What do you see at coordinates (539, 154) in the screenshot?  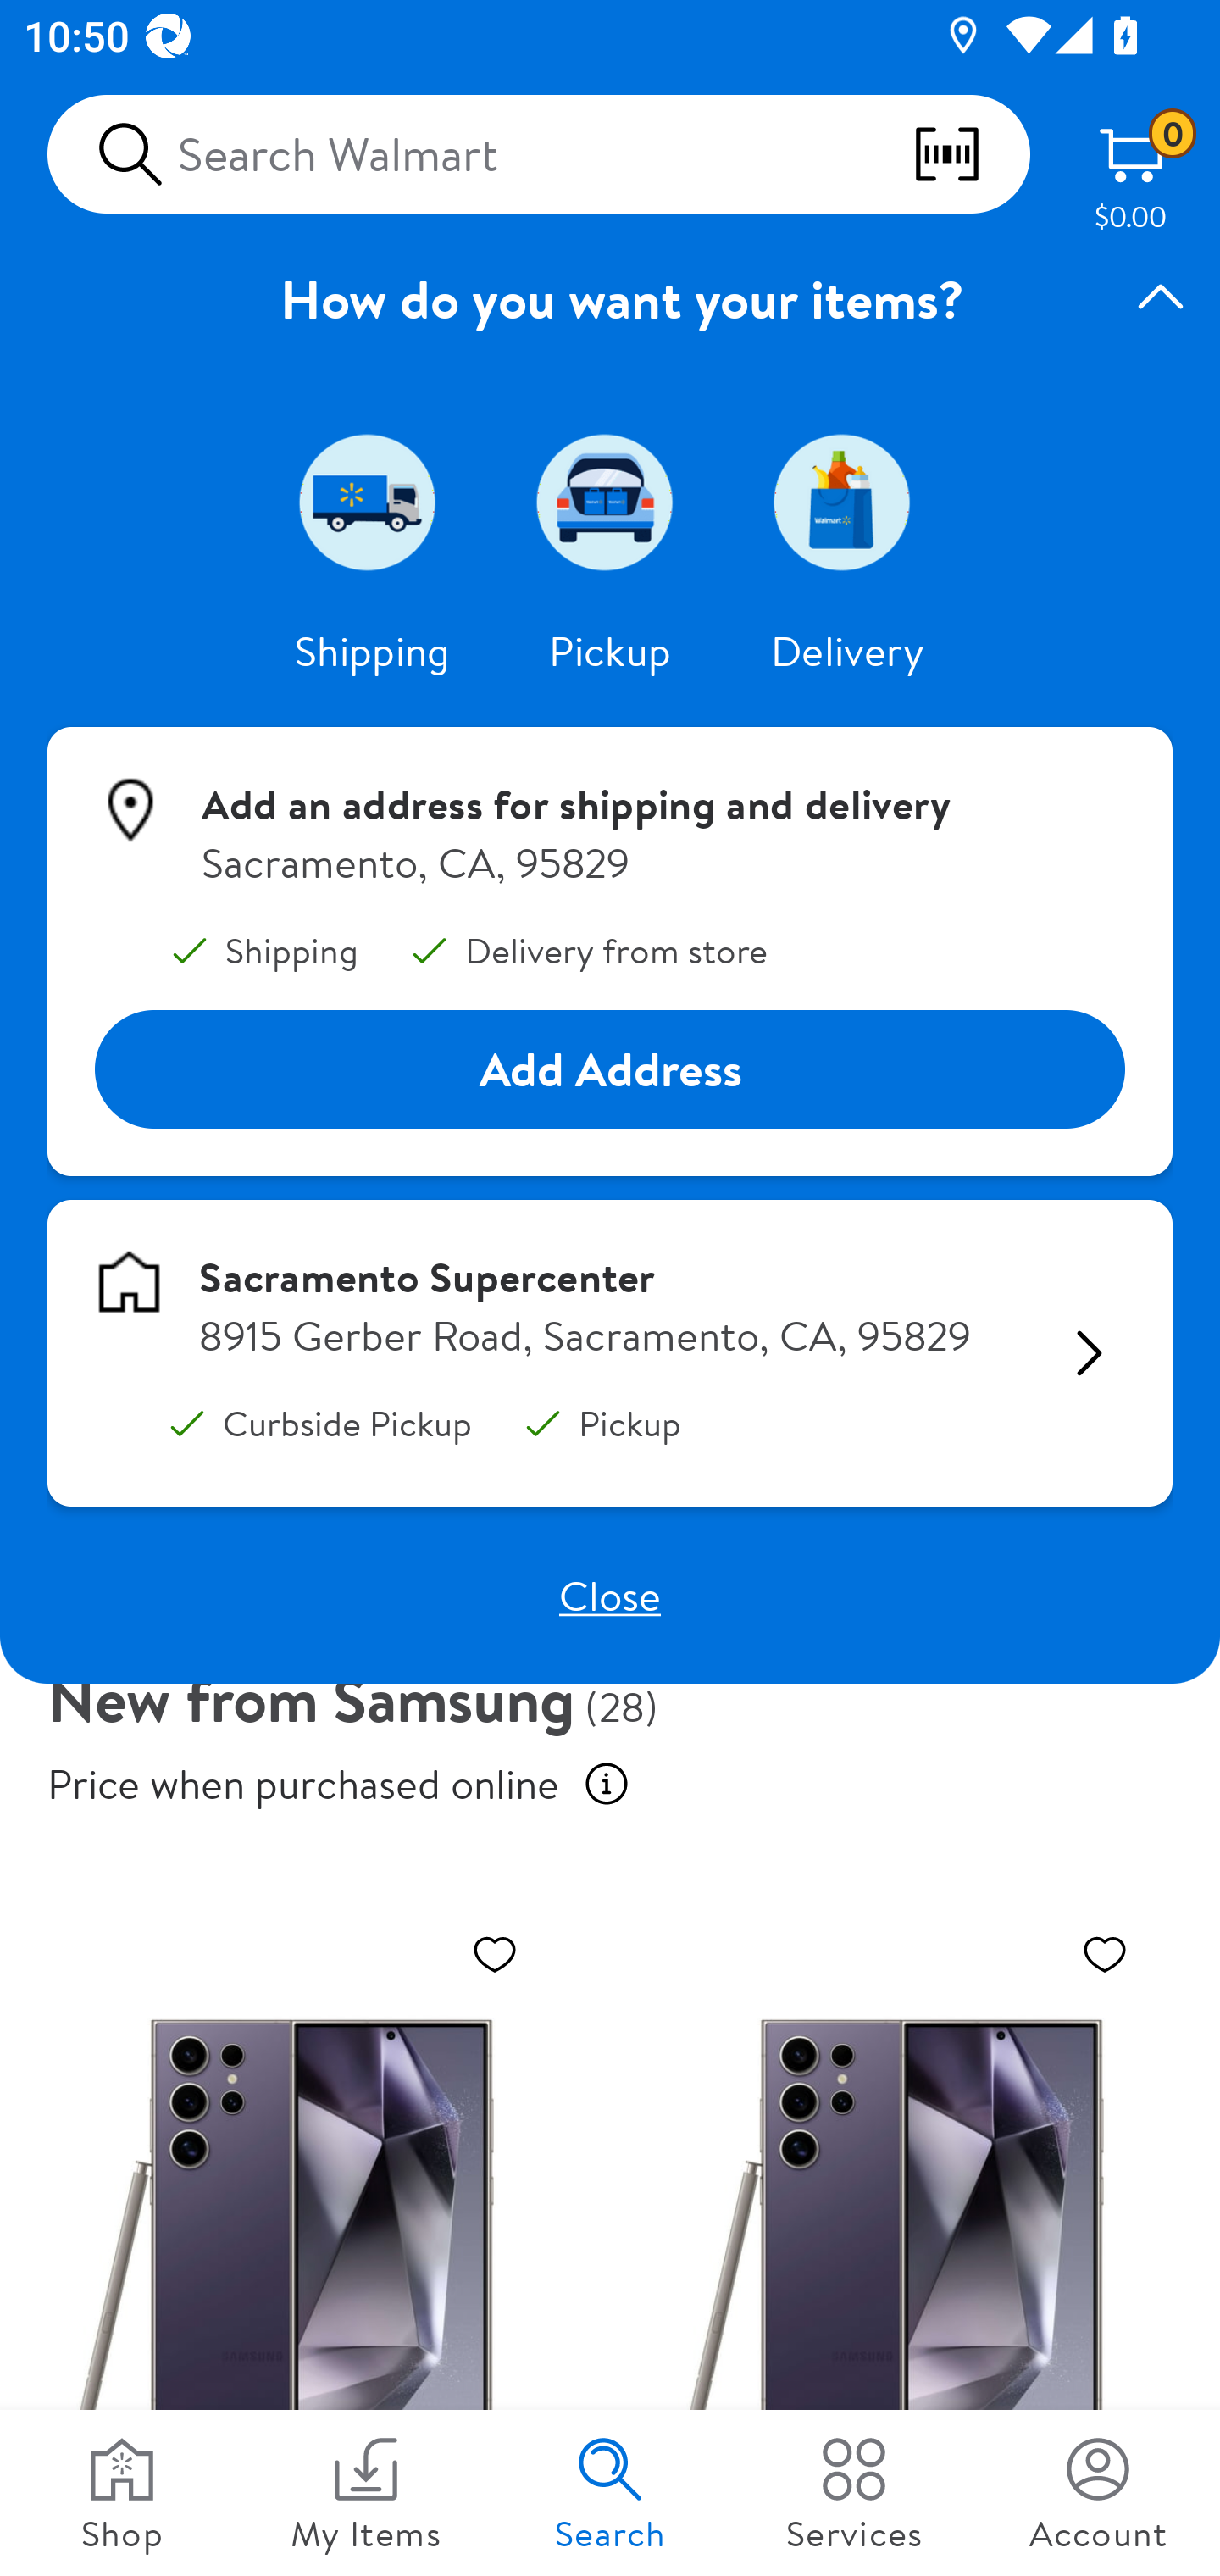 I see `Search Walmart scan barcodes qr codes and more` at bounding box center [539, 154].